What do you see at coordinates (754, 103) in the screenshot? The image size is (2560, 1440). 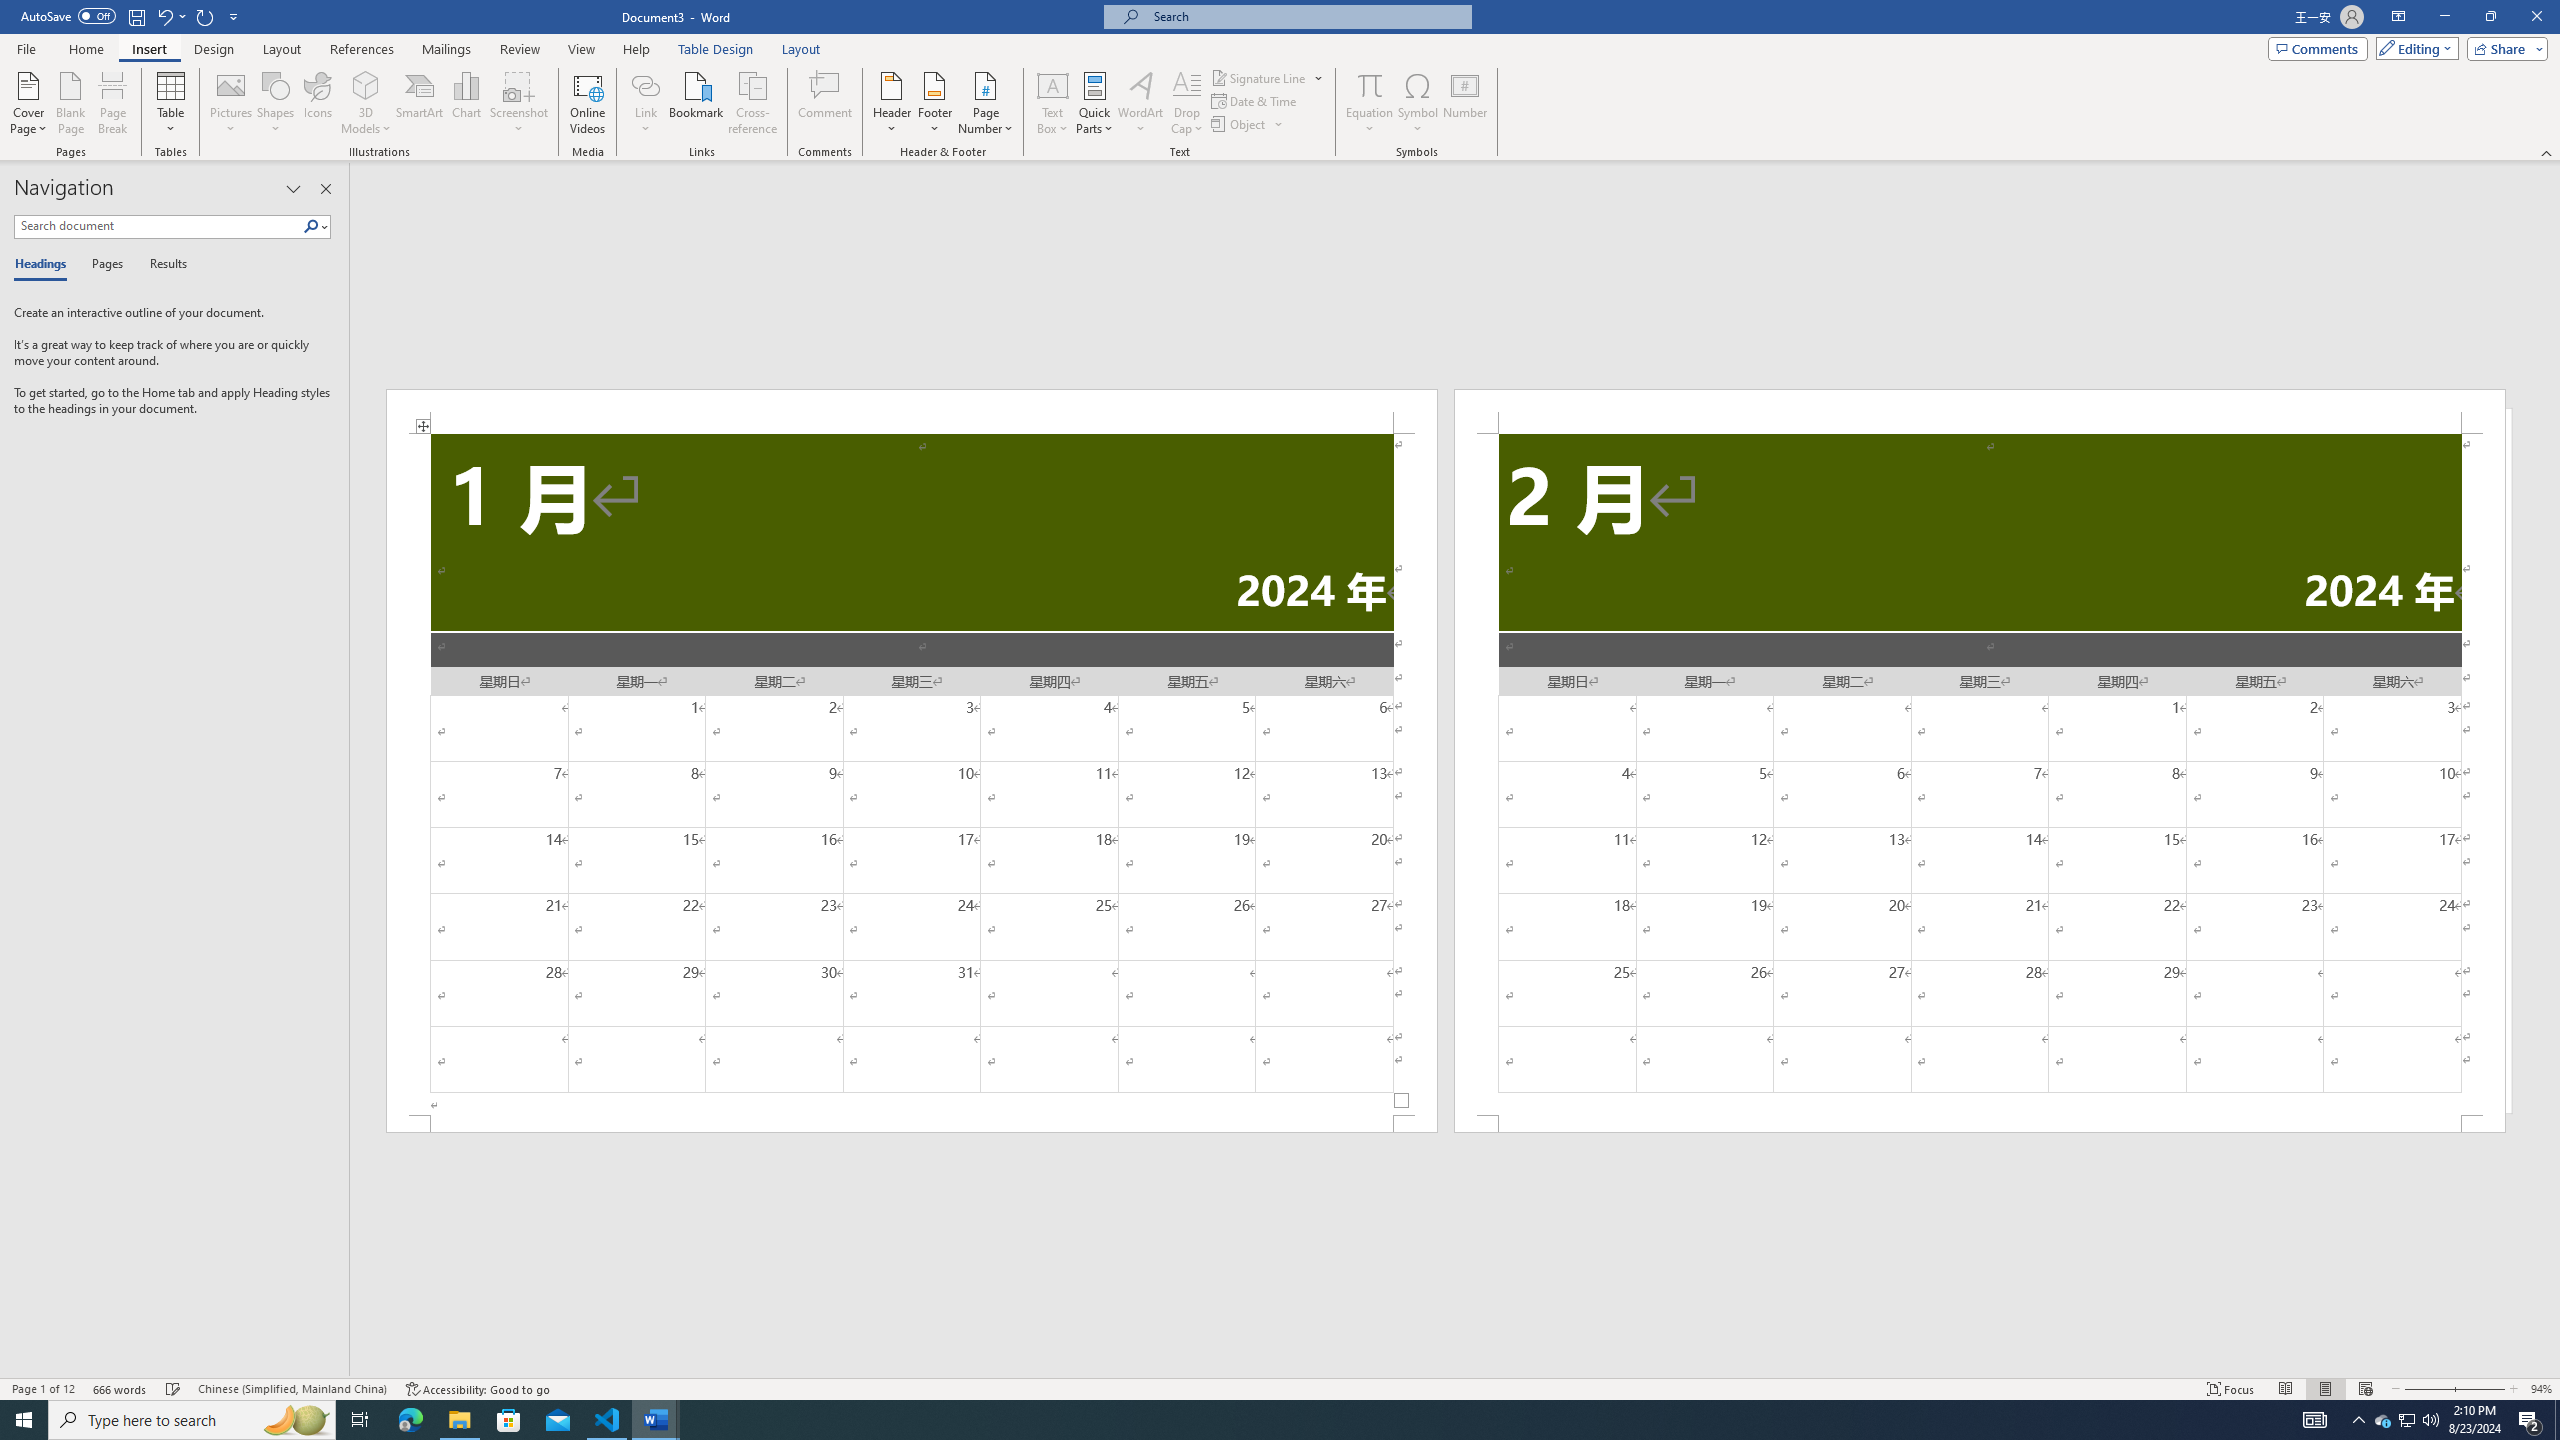 I see `Cross-reference...` at bounding box center [754, 103].